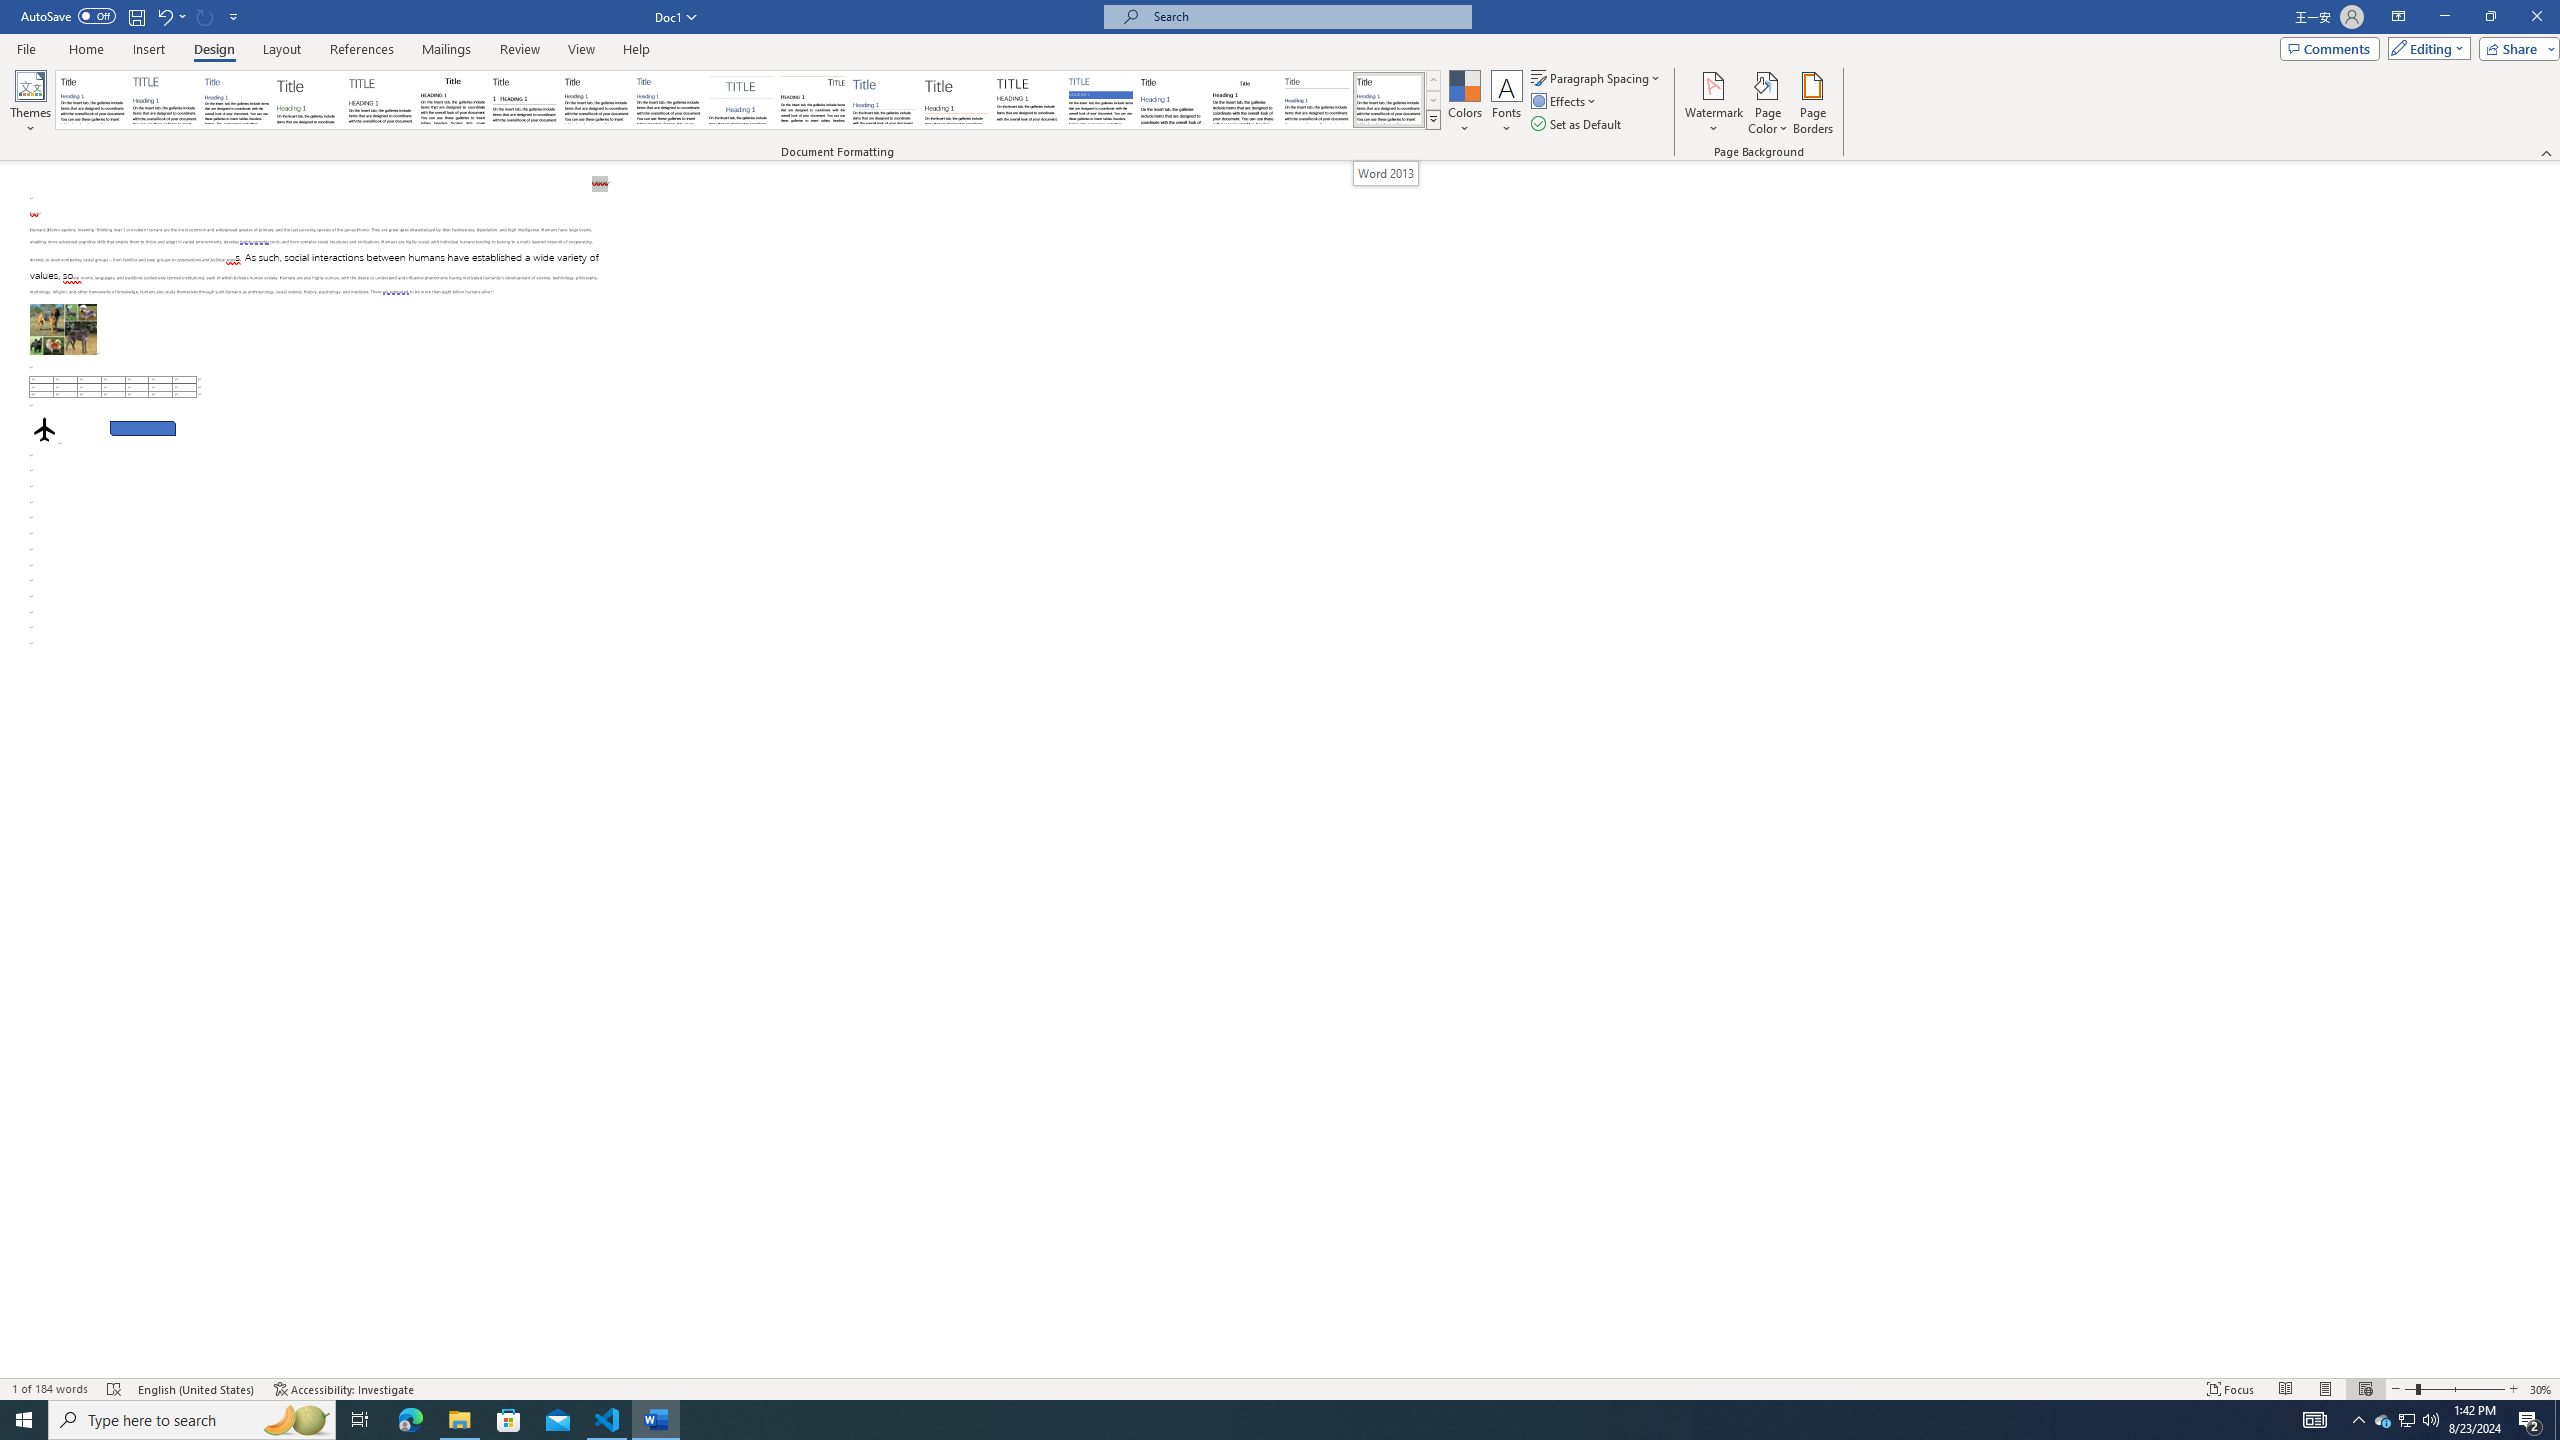  What do you see at coordinates (92, 100) in the screenshot?
I see `Document` at bounding box center [92, 100].